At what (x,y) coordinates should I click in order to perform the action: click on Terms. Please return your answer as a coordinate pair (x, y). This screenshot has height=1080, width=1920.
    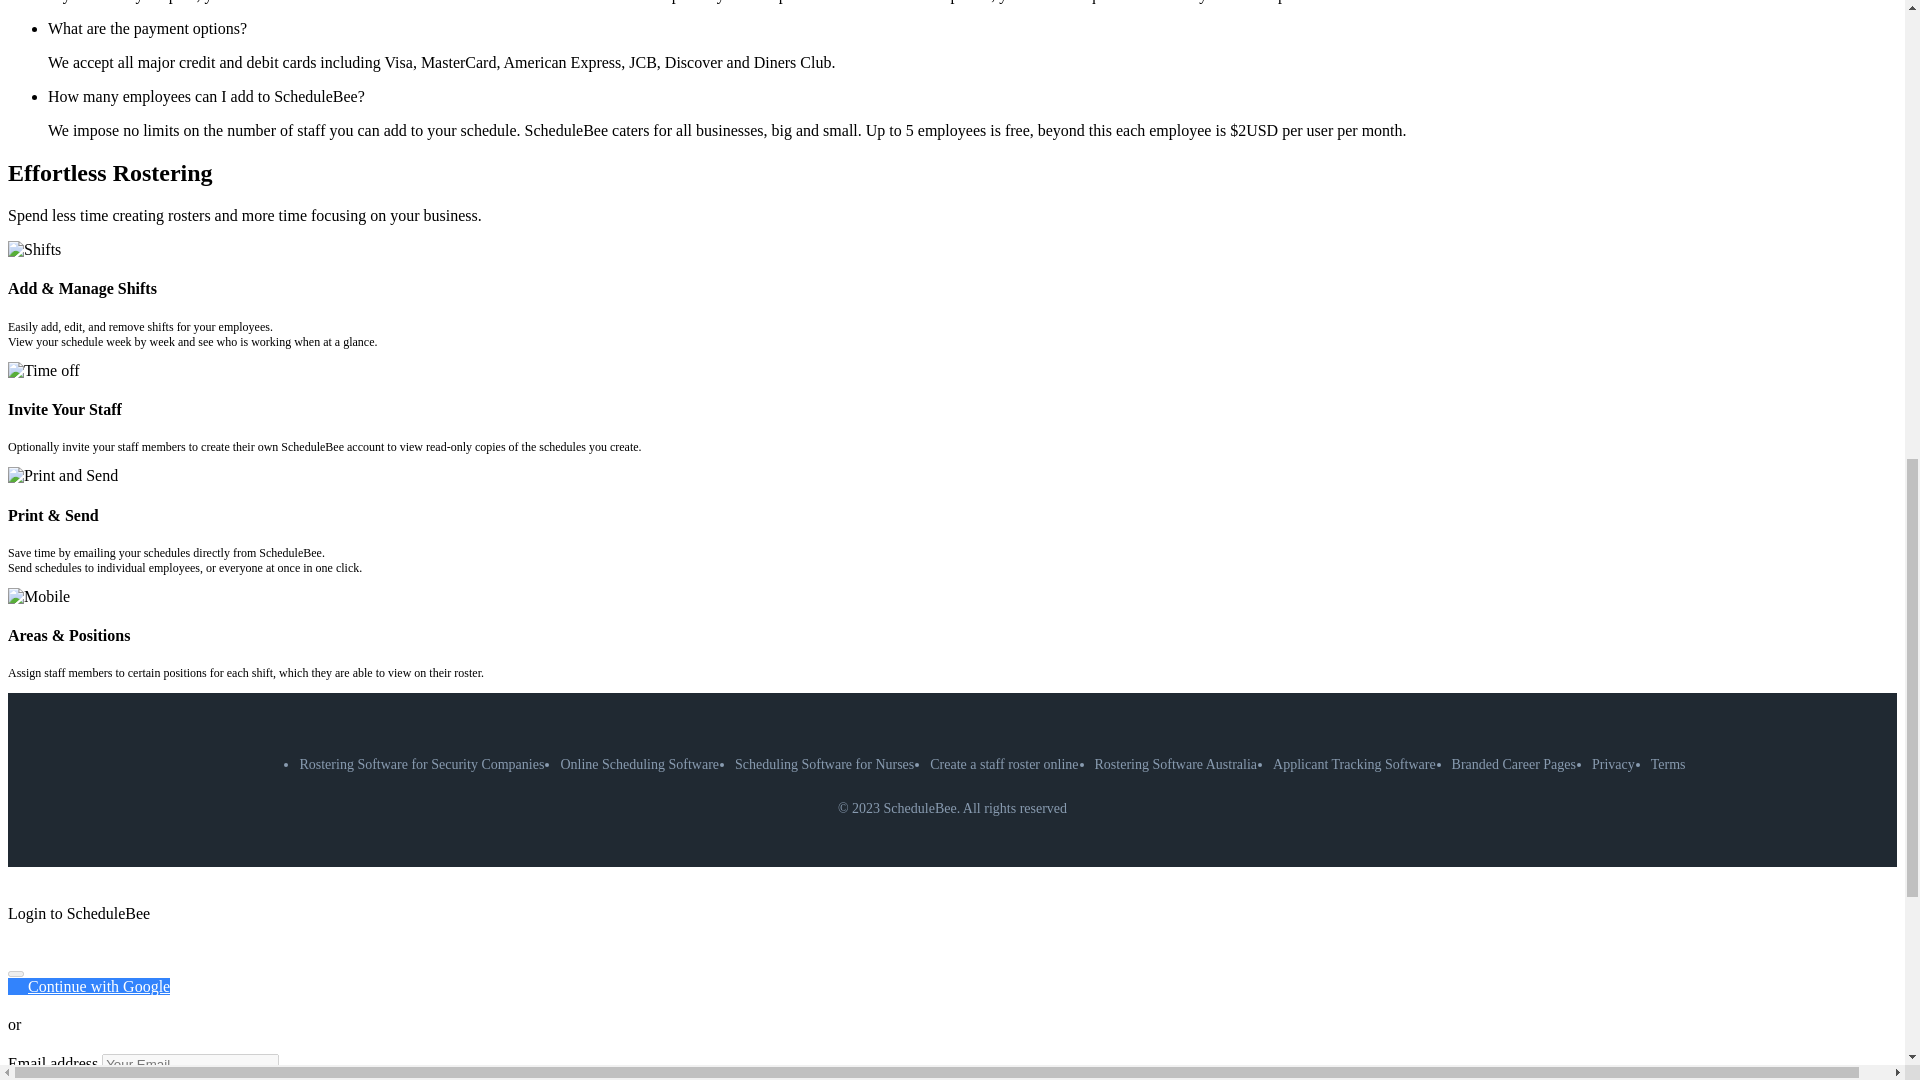
    Looking at the image, I should click on (1668, 764).